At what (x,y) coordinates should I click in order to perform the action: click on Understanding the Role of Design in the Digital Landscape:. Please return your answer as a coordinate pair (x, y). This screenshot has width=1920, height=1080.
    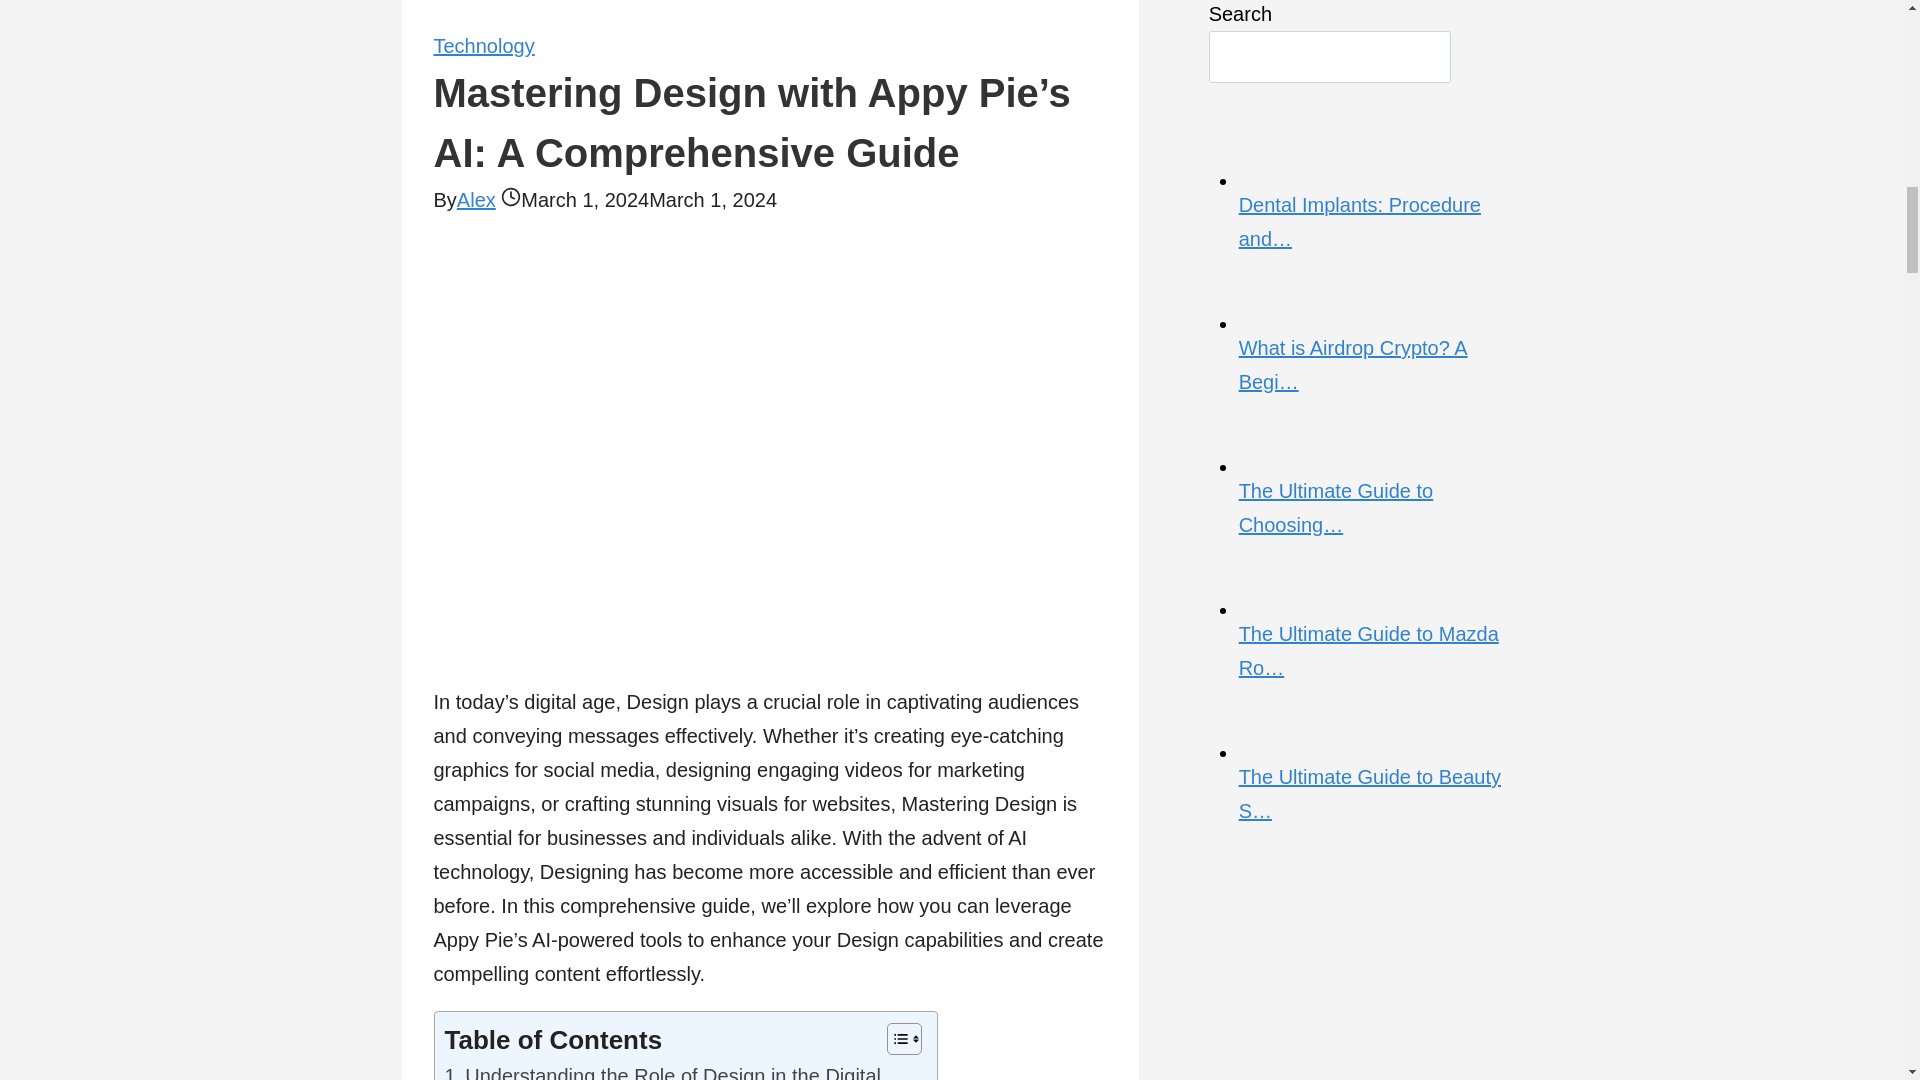
    Looking at the image, I should click on (680, 1070).